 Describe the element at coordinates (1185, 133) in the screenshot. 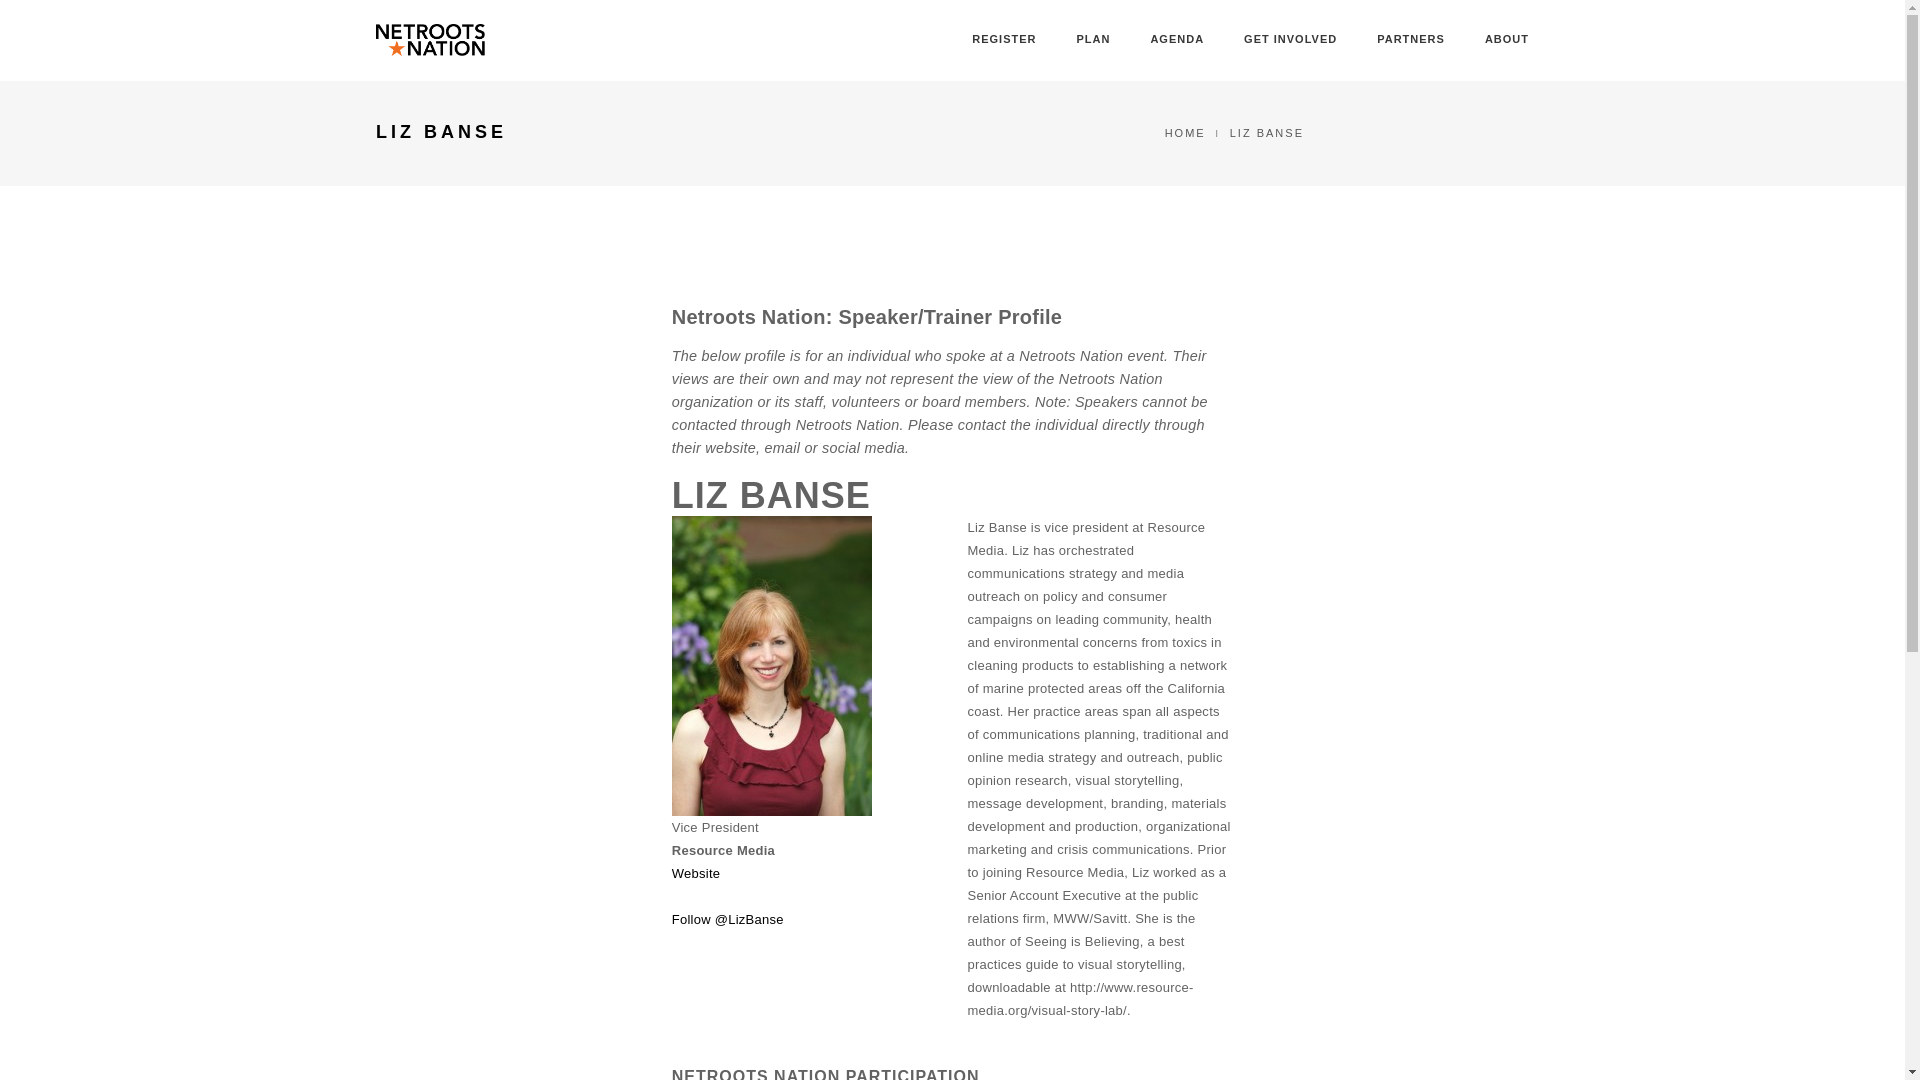

I see `Browse to: Home` at that location.